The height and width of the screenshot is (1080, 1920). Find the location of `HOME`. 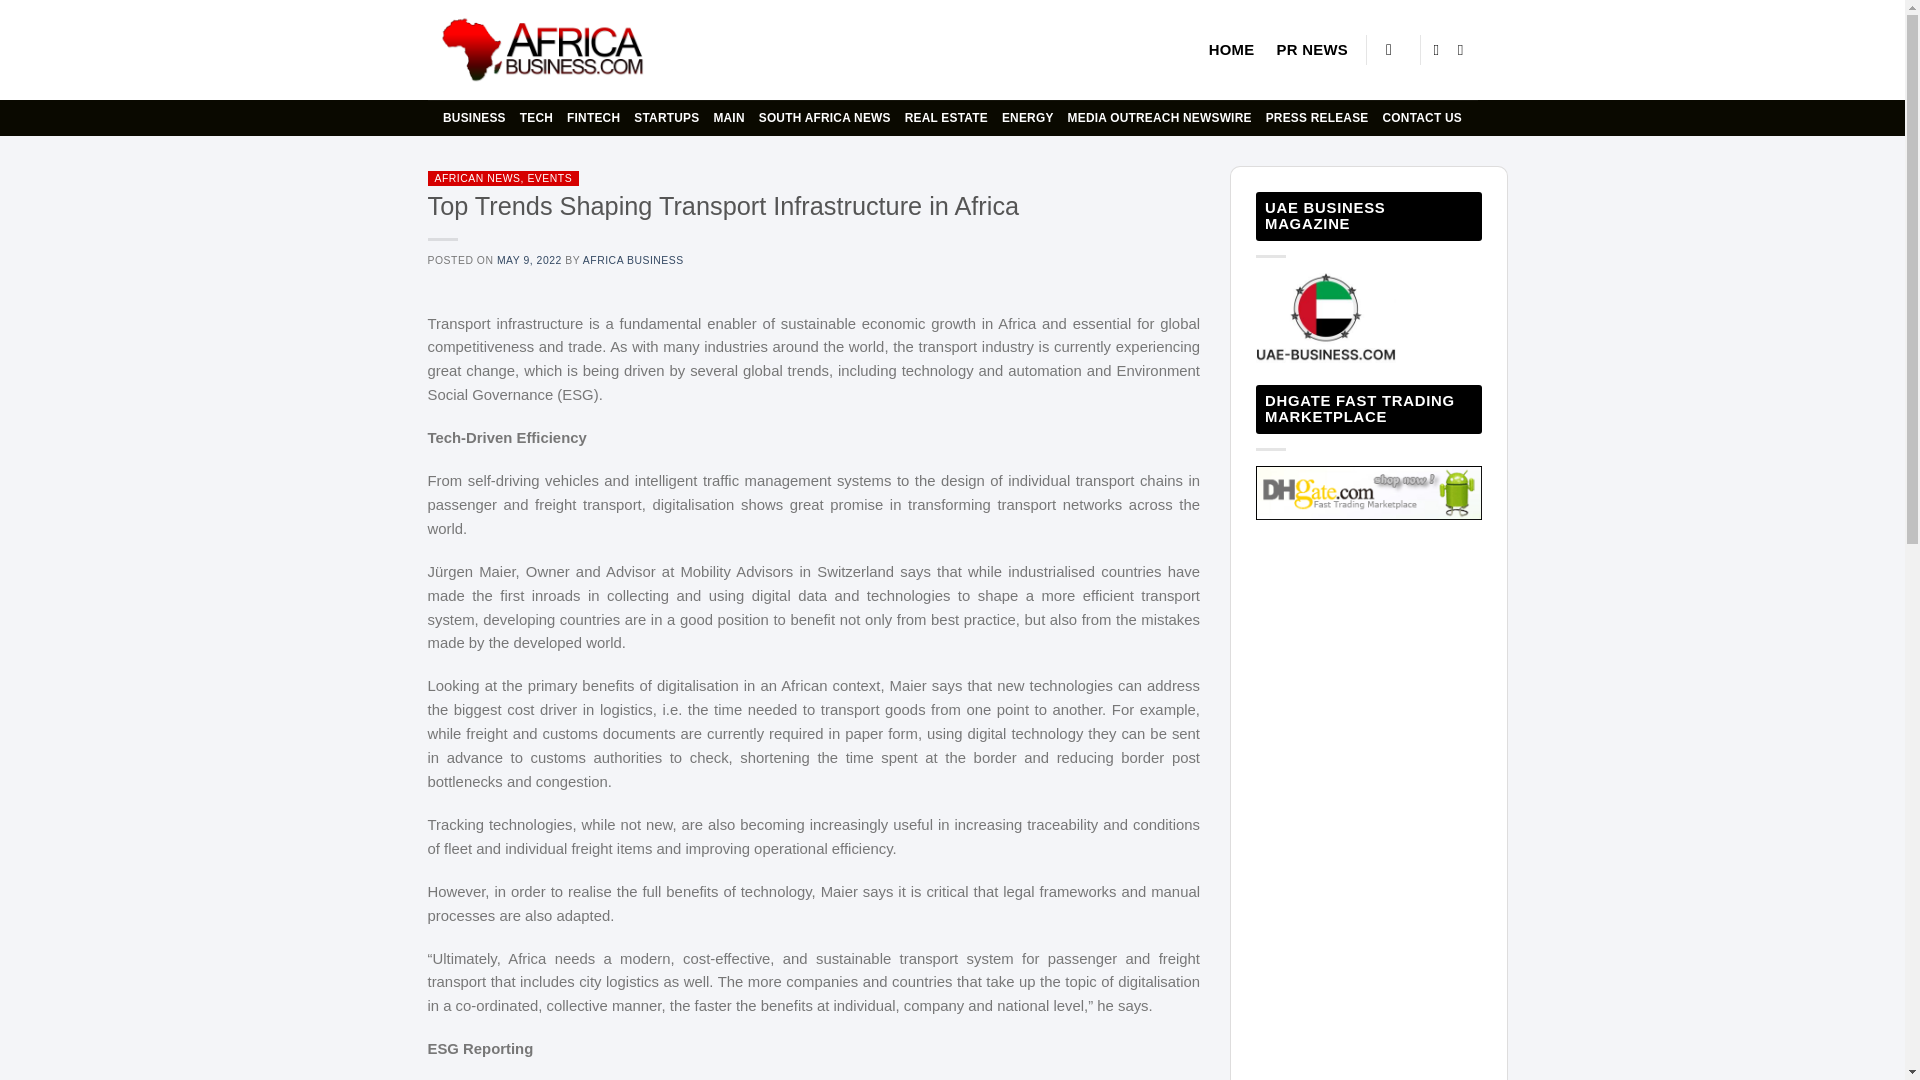

HOME is located at coordinates (1232, 50).